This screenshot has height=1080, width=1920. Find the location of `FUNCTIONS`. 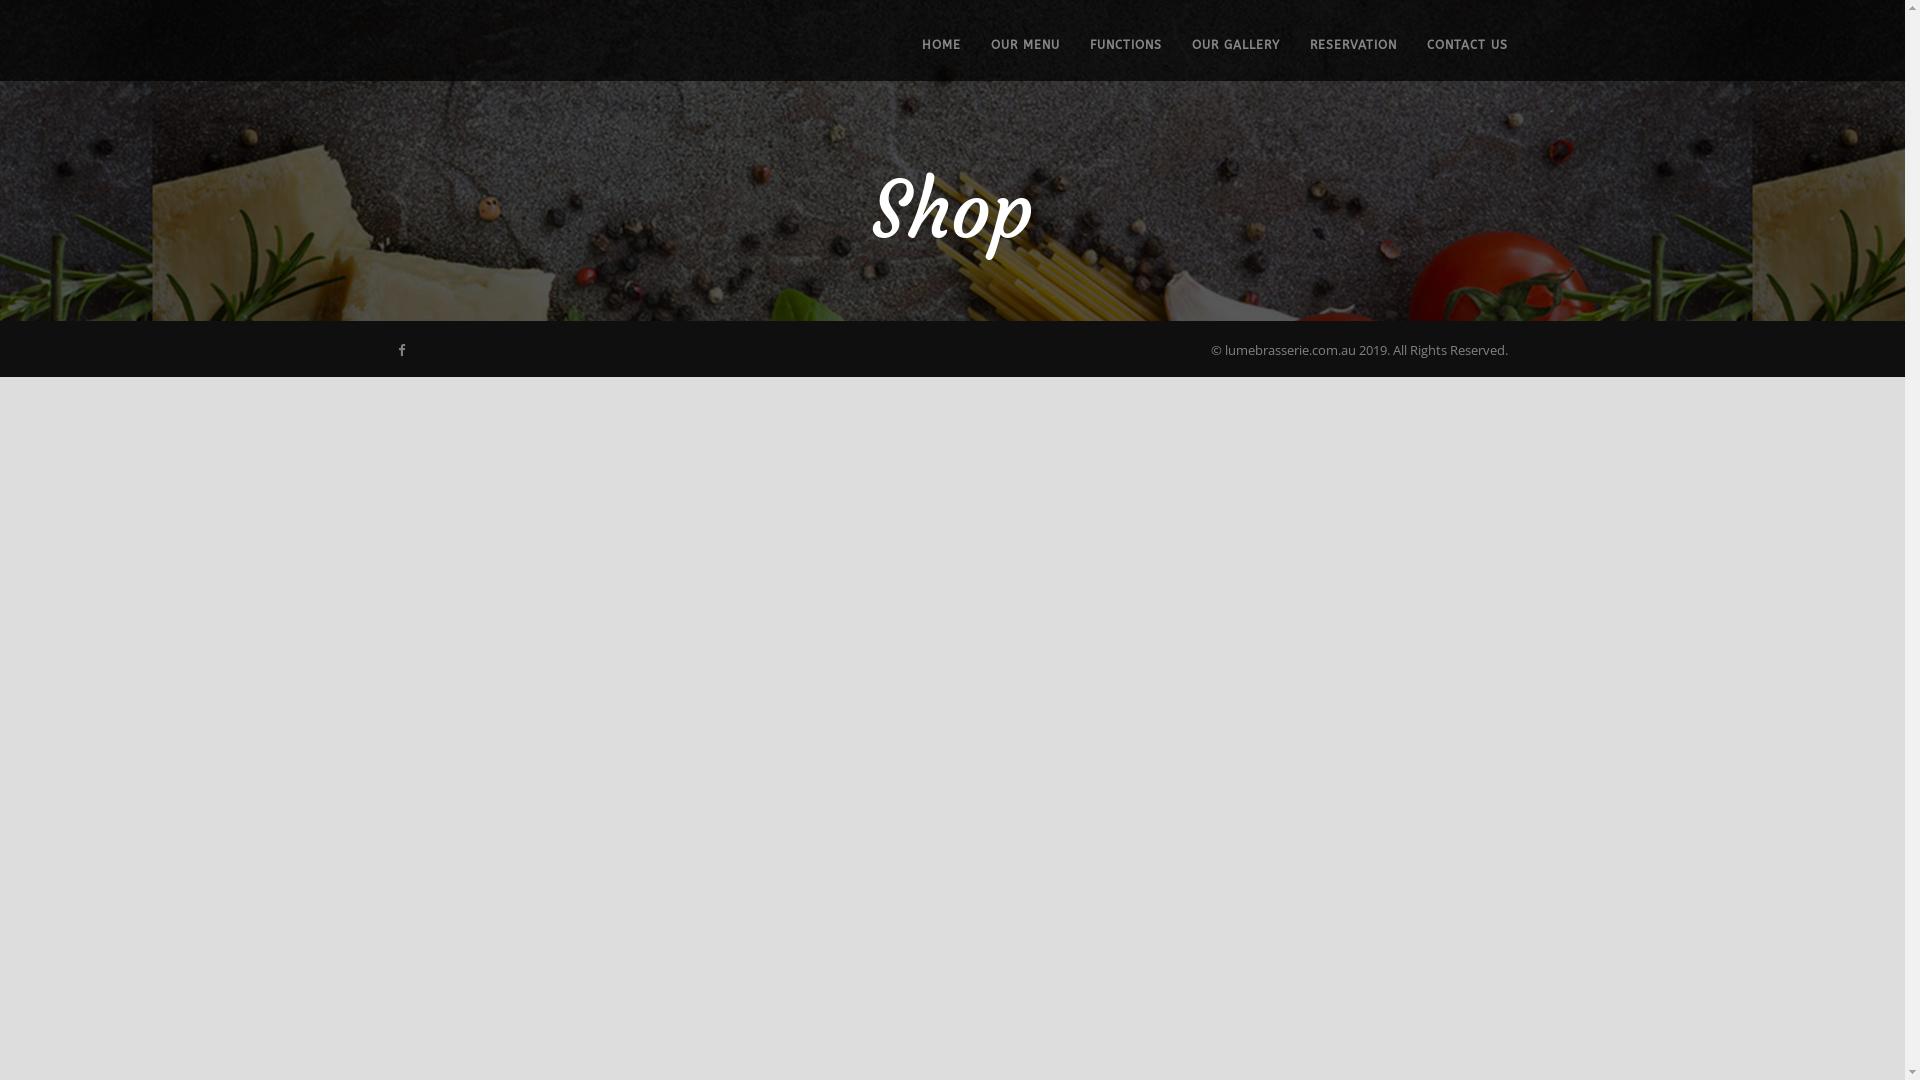

FUNCTIONS is located at coordinates (1111, 58).